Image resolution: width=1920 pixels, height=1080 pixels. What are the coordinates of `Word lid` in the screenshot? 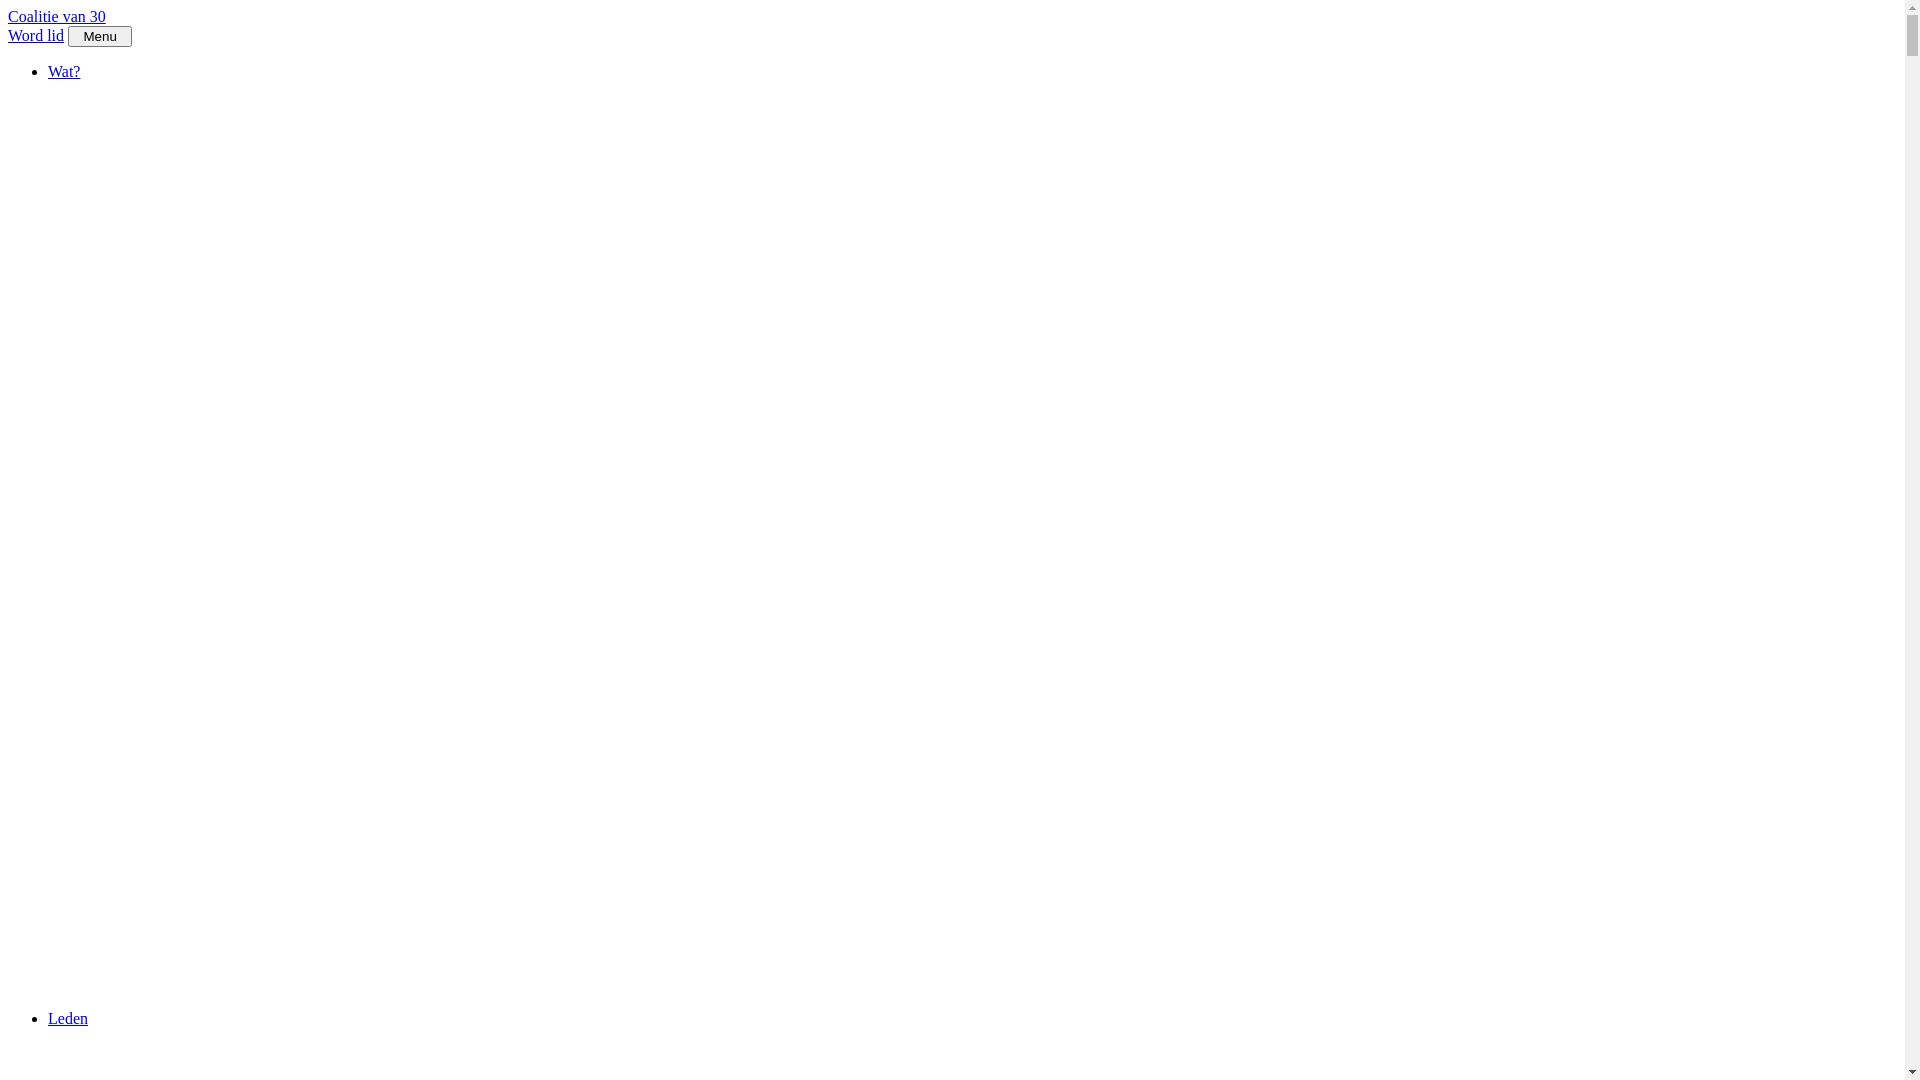 It's located at (36, 36).